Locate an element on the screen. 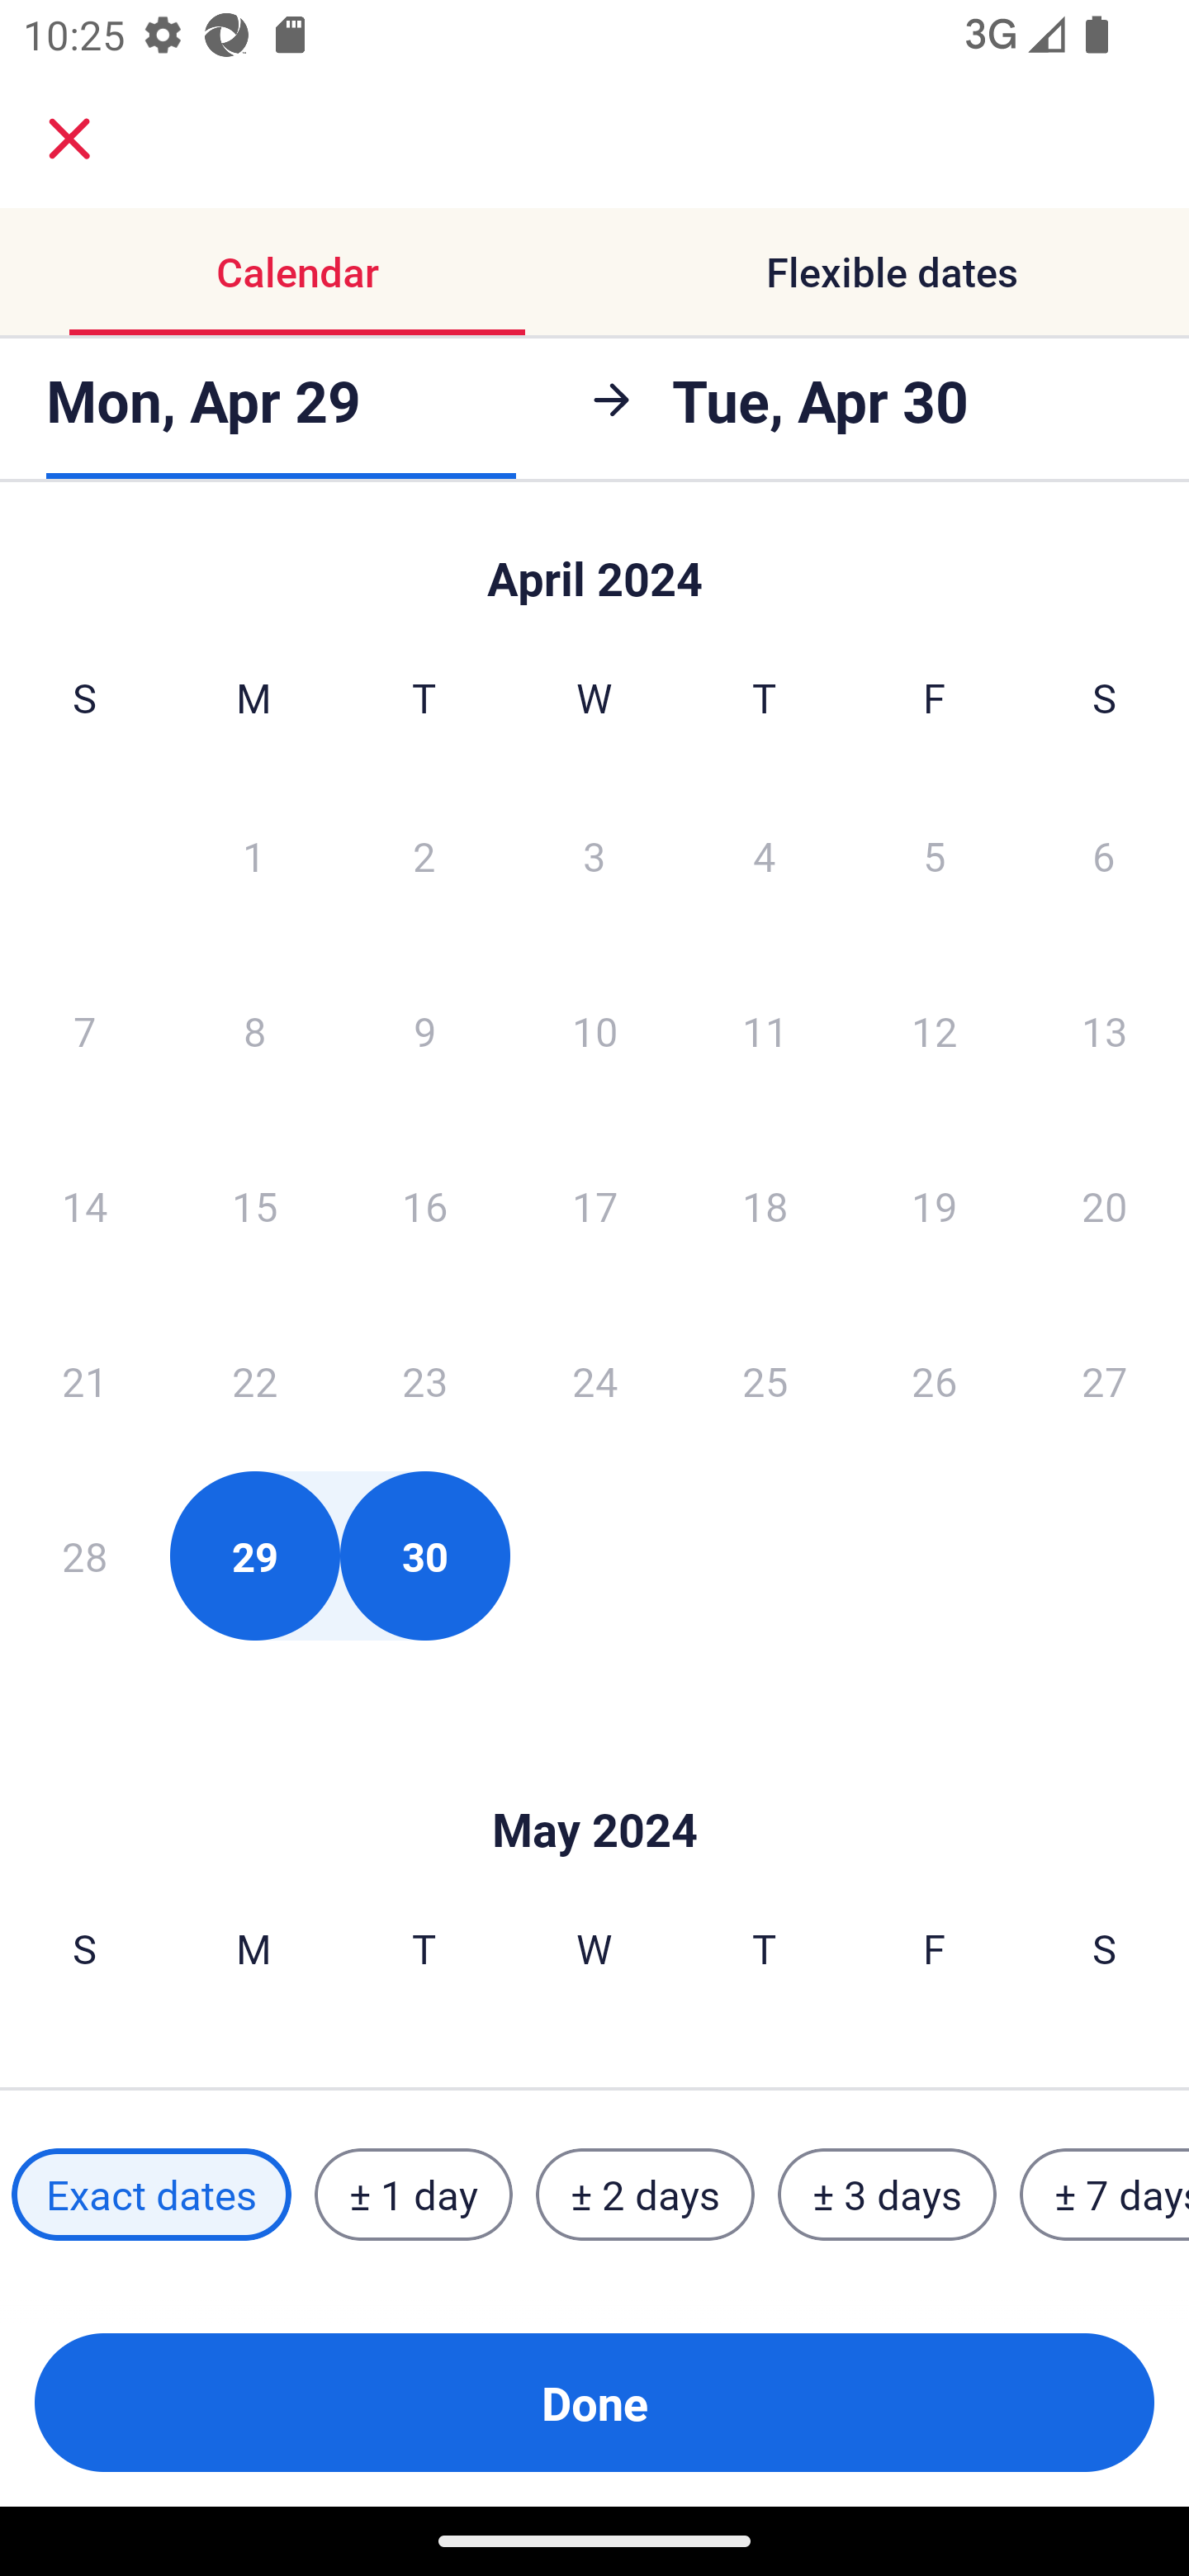 The image size is (1189, 2576). 16 Tuesday, April 16, 2024 is located at coordinates (424, 1205).